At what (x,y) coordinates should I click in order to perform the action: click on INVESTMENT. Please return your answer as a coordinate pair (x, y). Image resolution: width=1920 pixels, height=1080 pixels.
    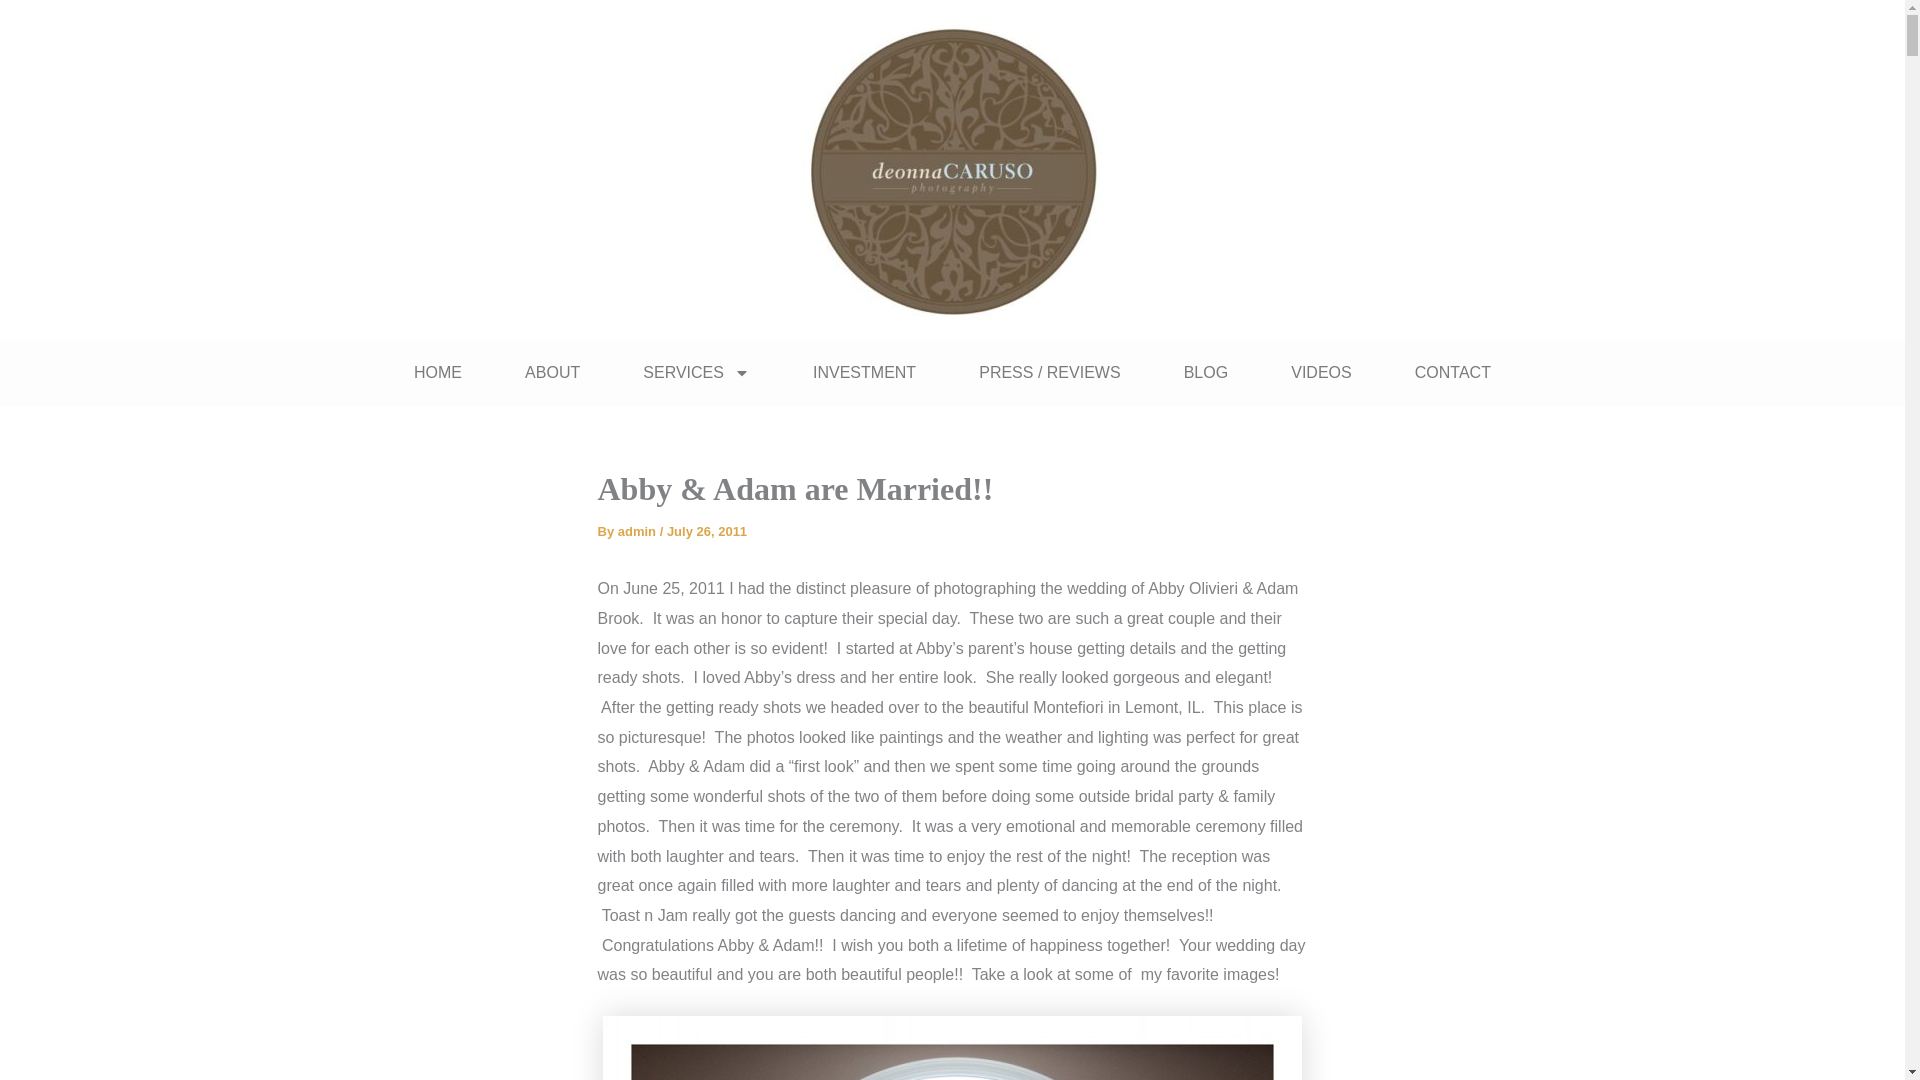
    Looking at the image, I should click on (864, 372).